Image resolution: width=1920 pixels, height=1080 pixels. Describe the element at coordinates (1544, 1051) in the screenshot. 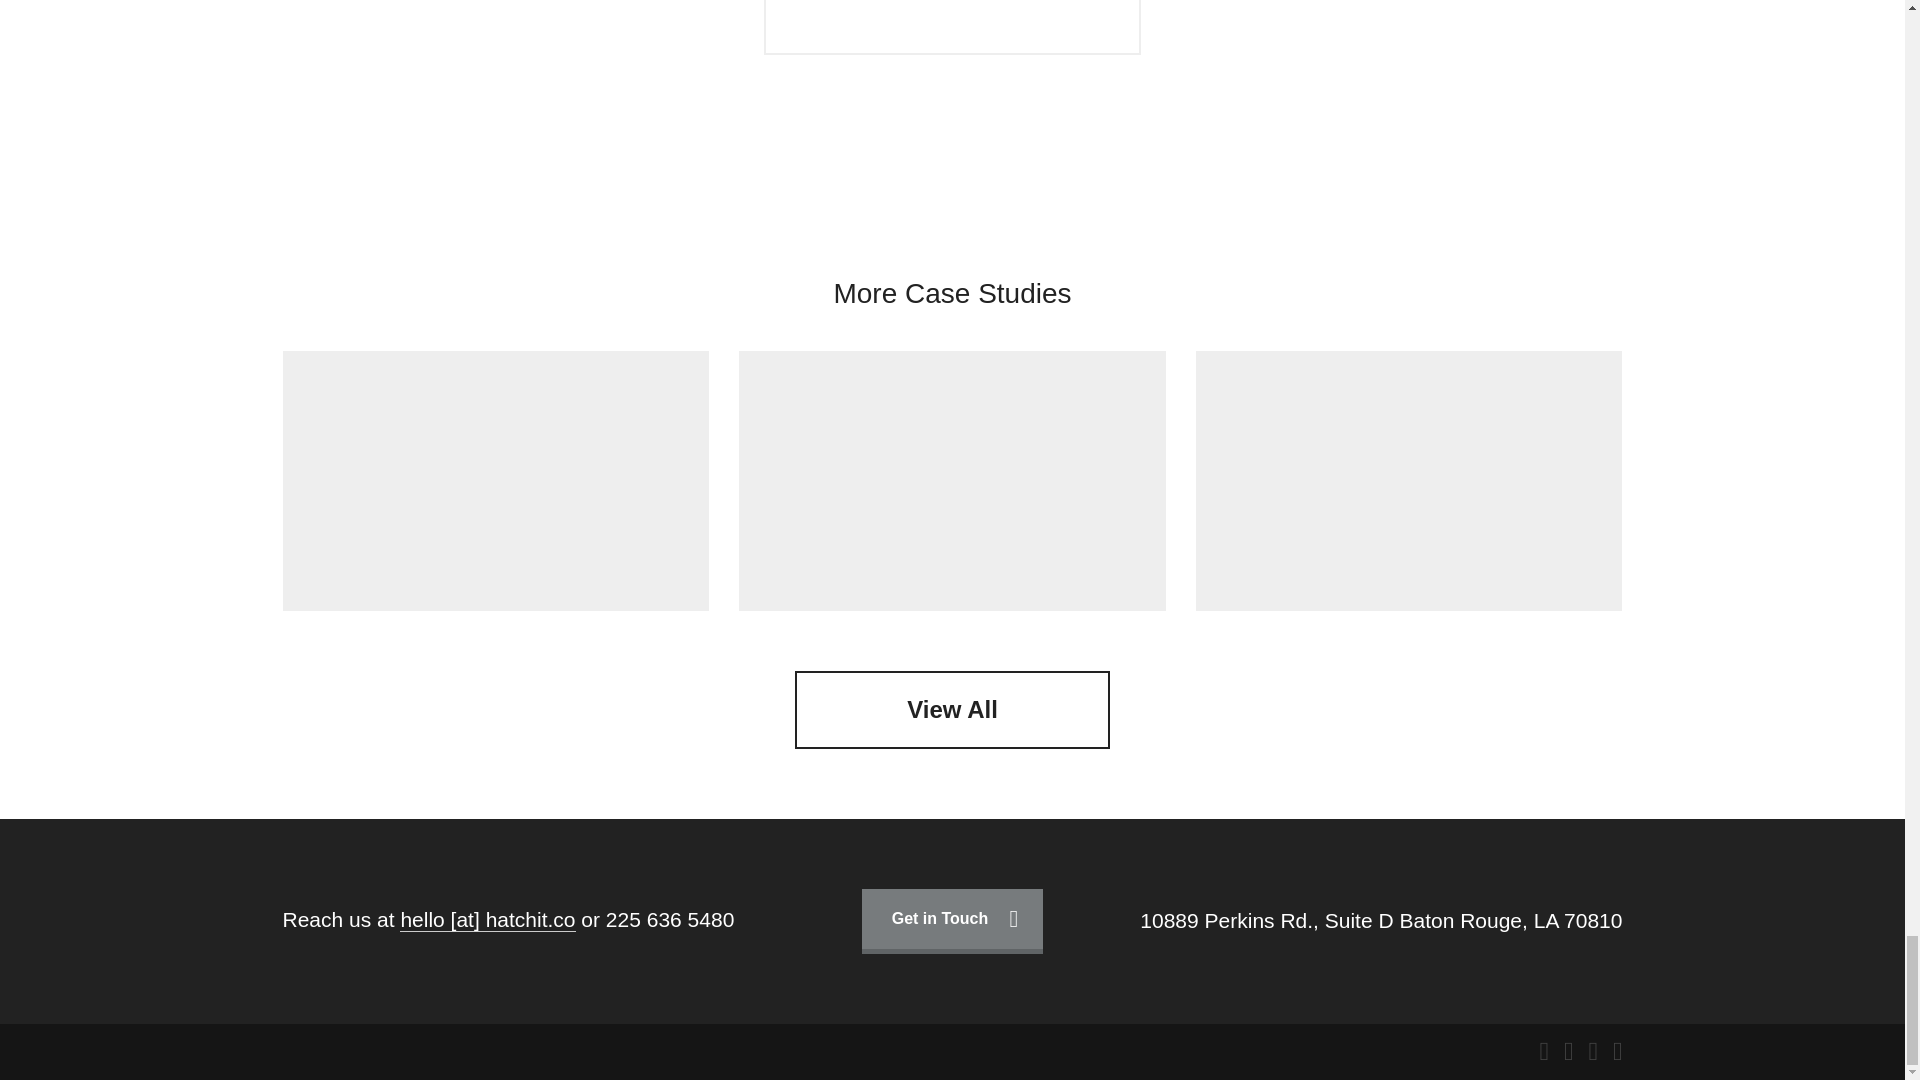

I see `Facebook` at that location.